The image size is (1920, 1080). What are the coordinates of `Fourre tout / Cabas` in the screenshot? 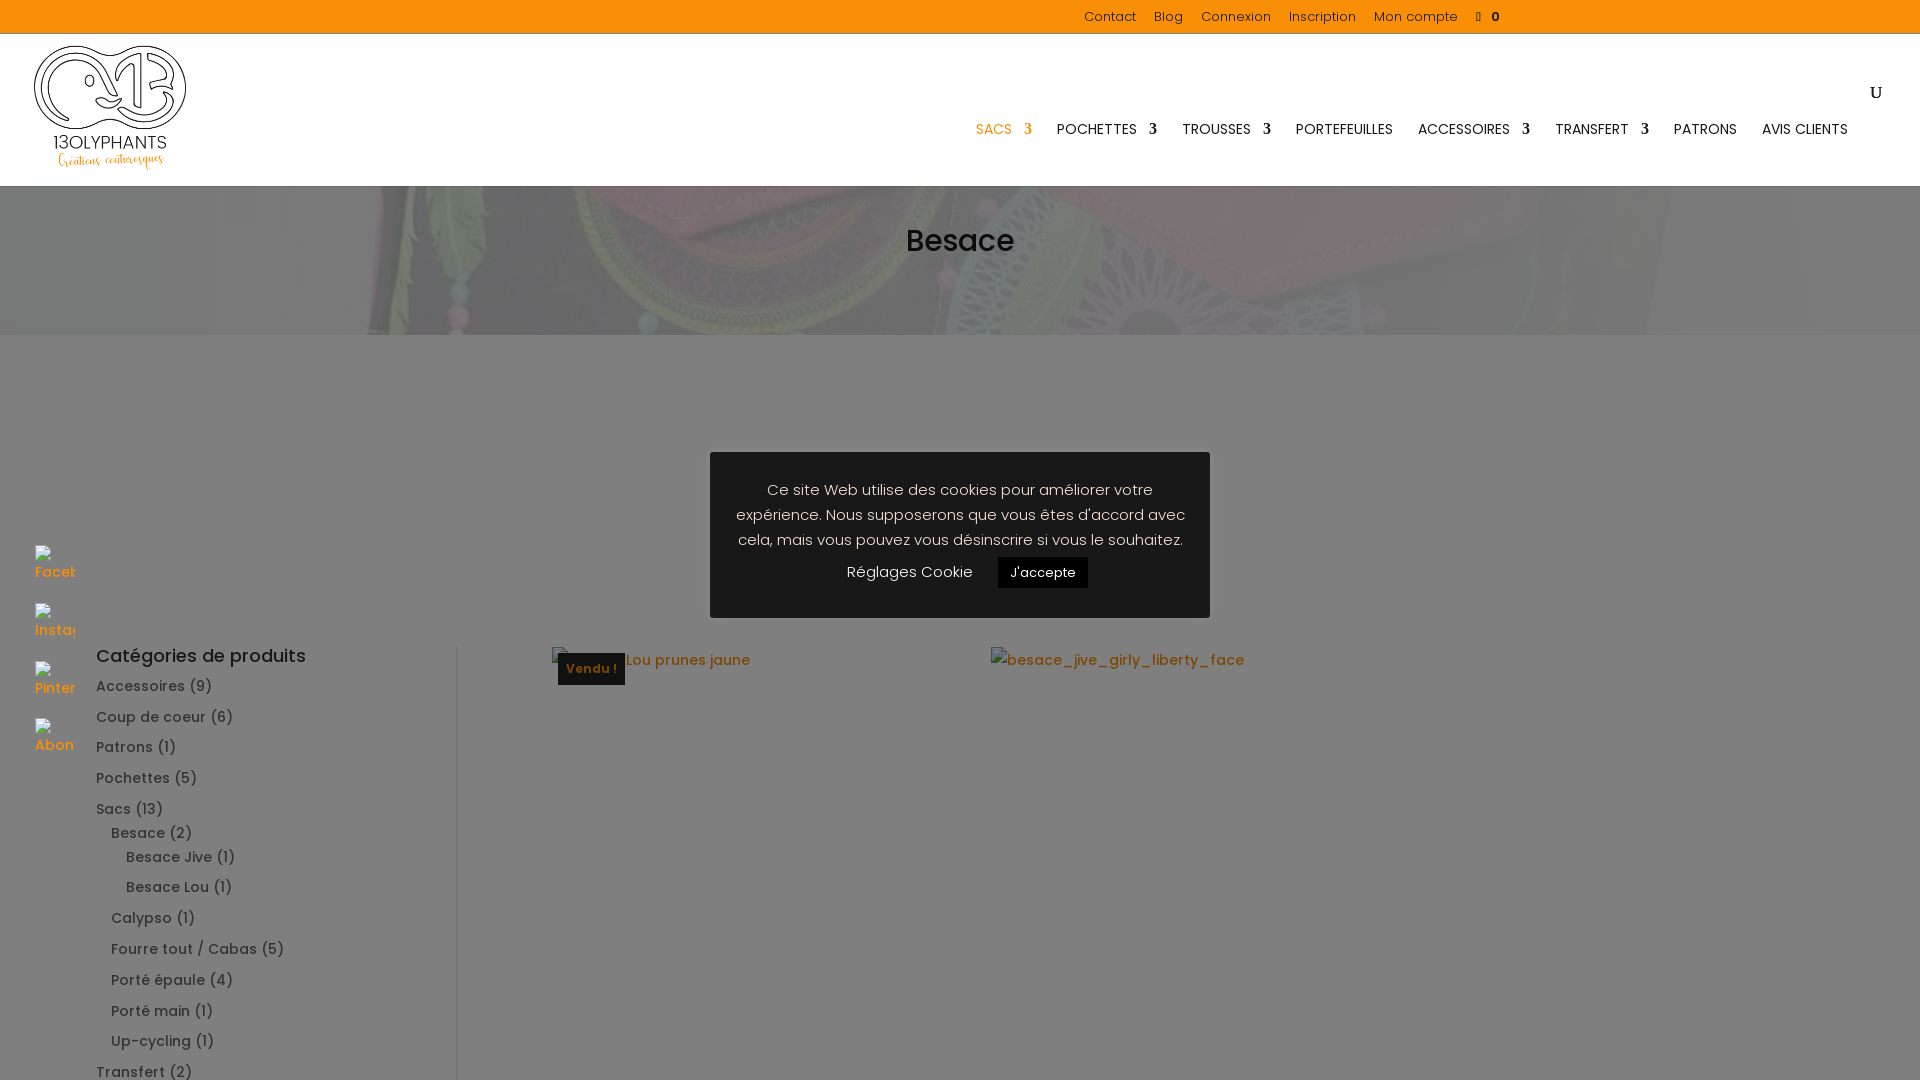 It's located at (184, 949).